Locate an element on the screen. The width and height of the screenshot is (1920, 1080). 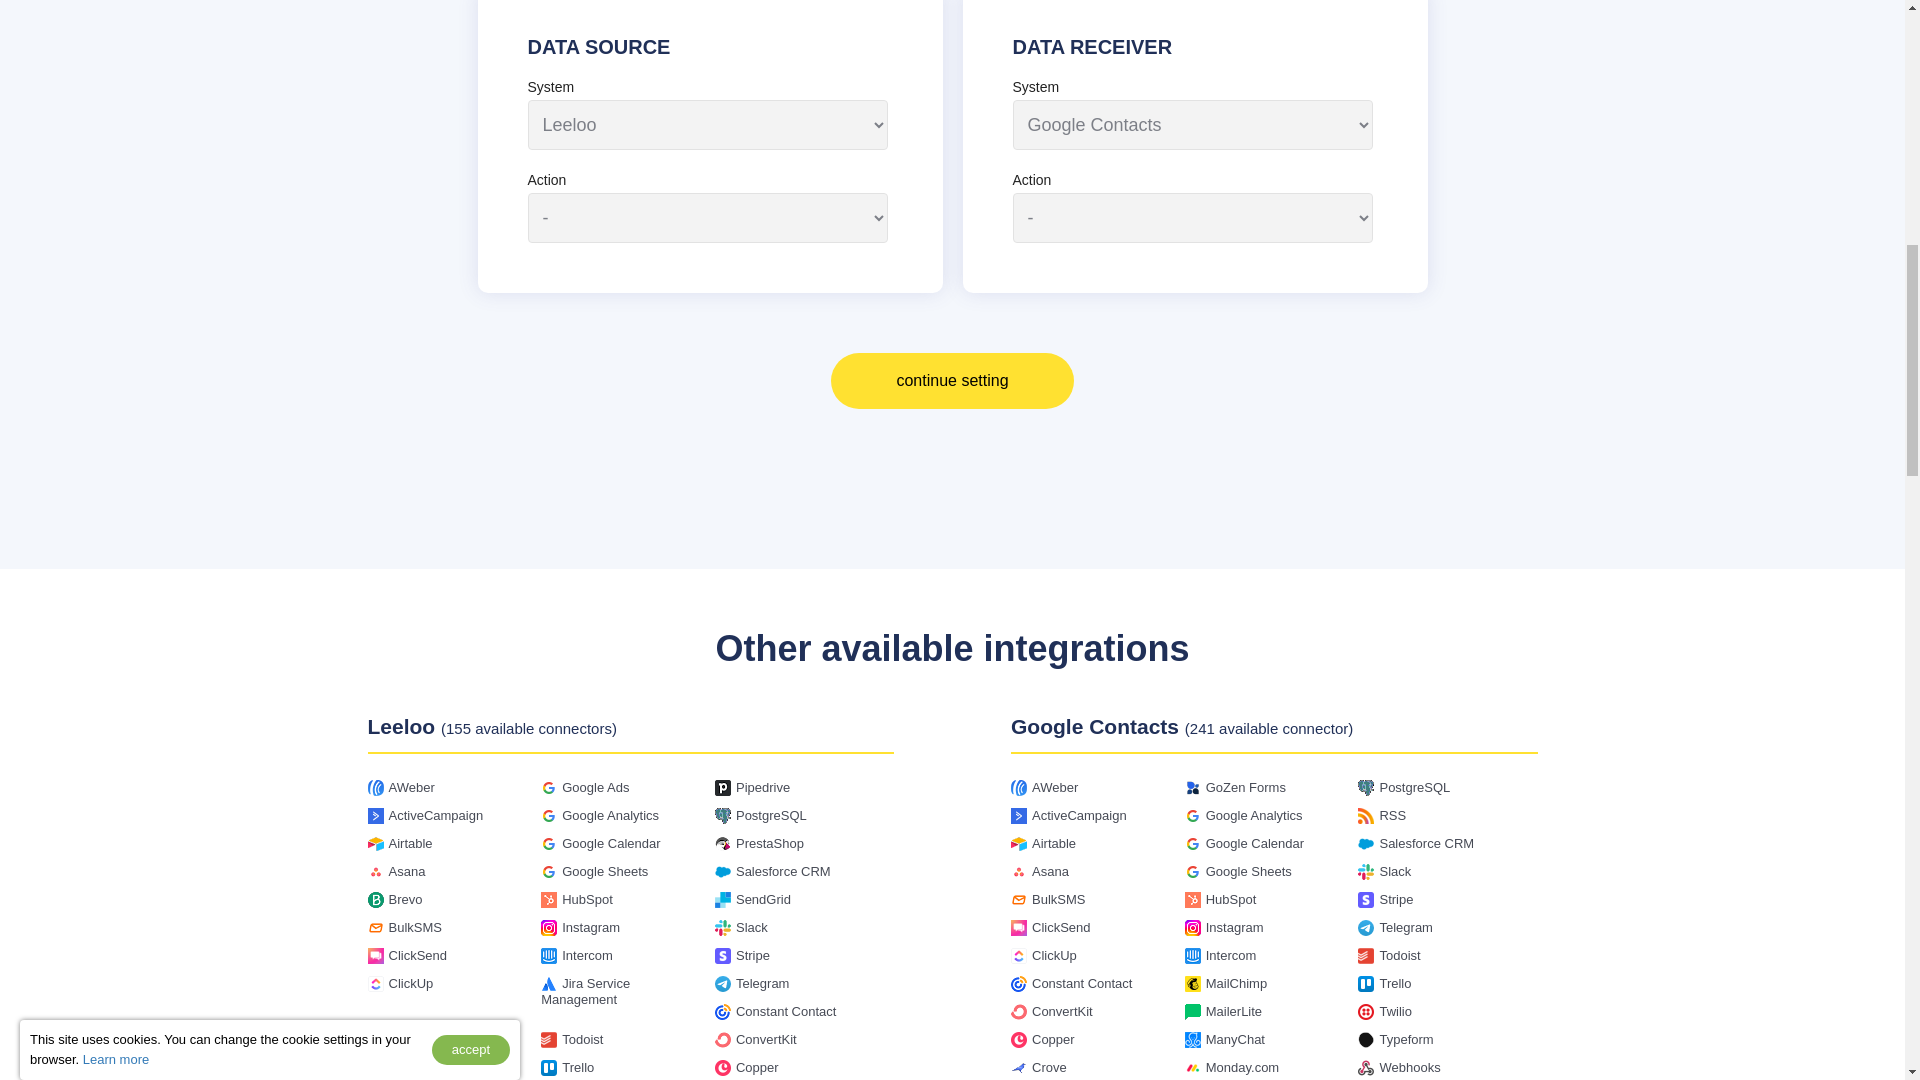
PrestaShop is located at coordinates (770, 843).